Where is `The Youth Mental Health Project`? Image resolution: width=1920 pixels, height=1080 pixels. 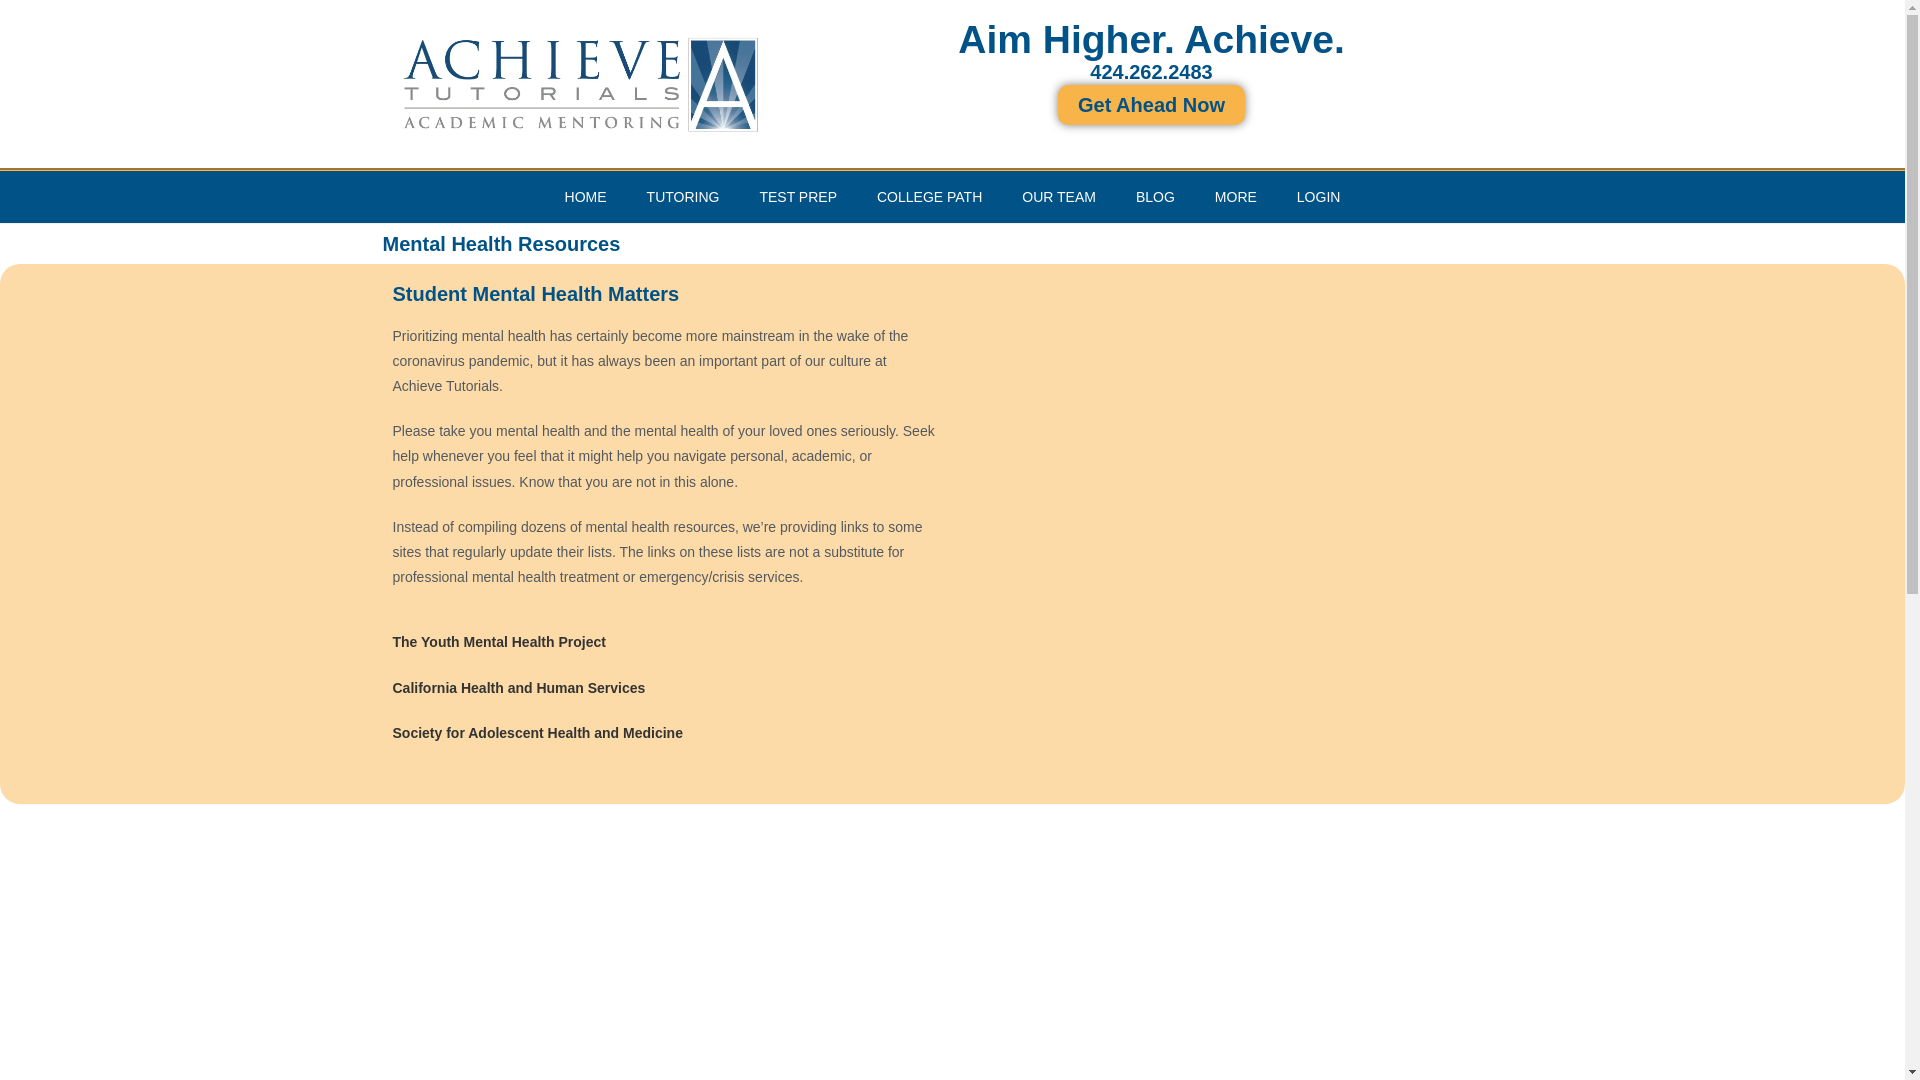
The Youth Mental Health Project is located at coordinates (498, 642).